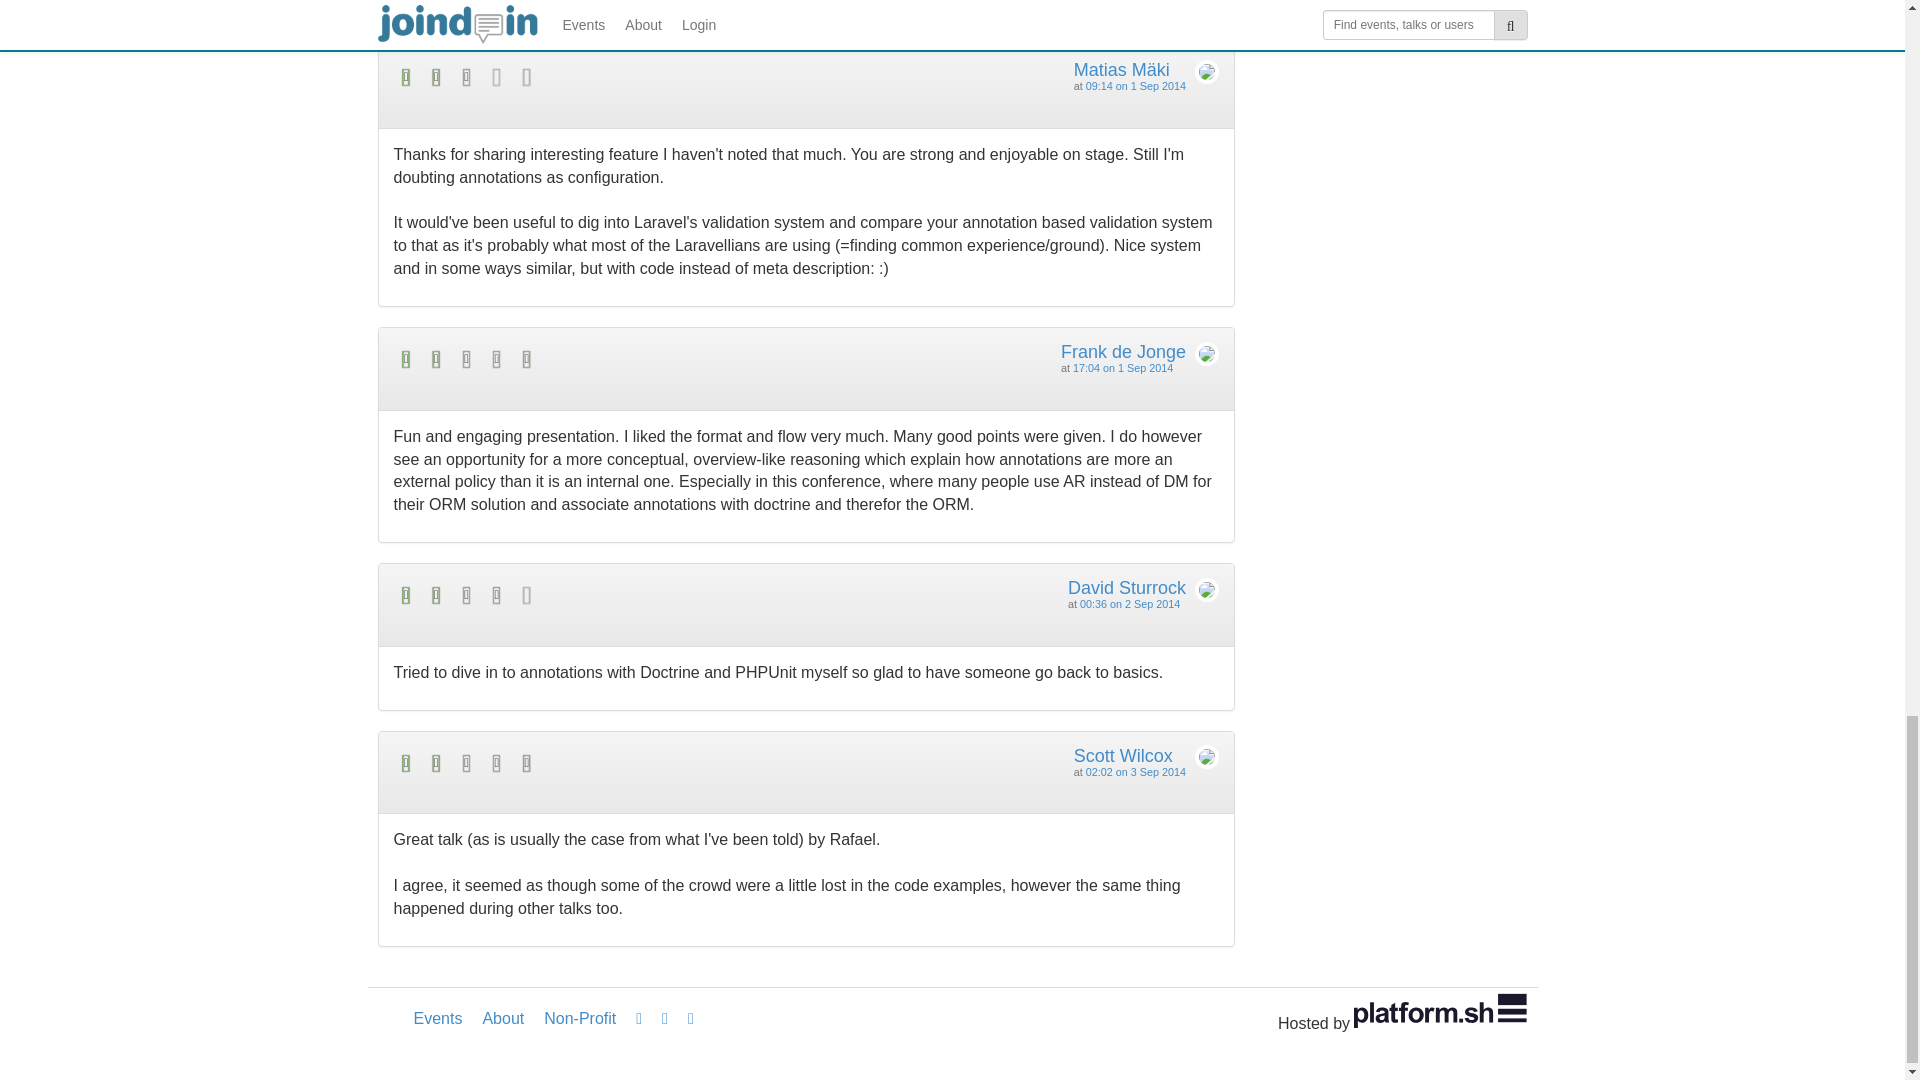 The height and width of the screenshot is (1080, 1920). What do you see at coordinates (1136, 85) in the screenshot?
I see `09:14 on 1 Sep 2014` at bounding box center [1136, 85].